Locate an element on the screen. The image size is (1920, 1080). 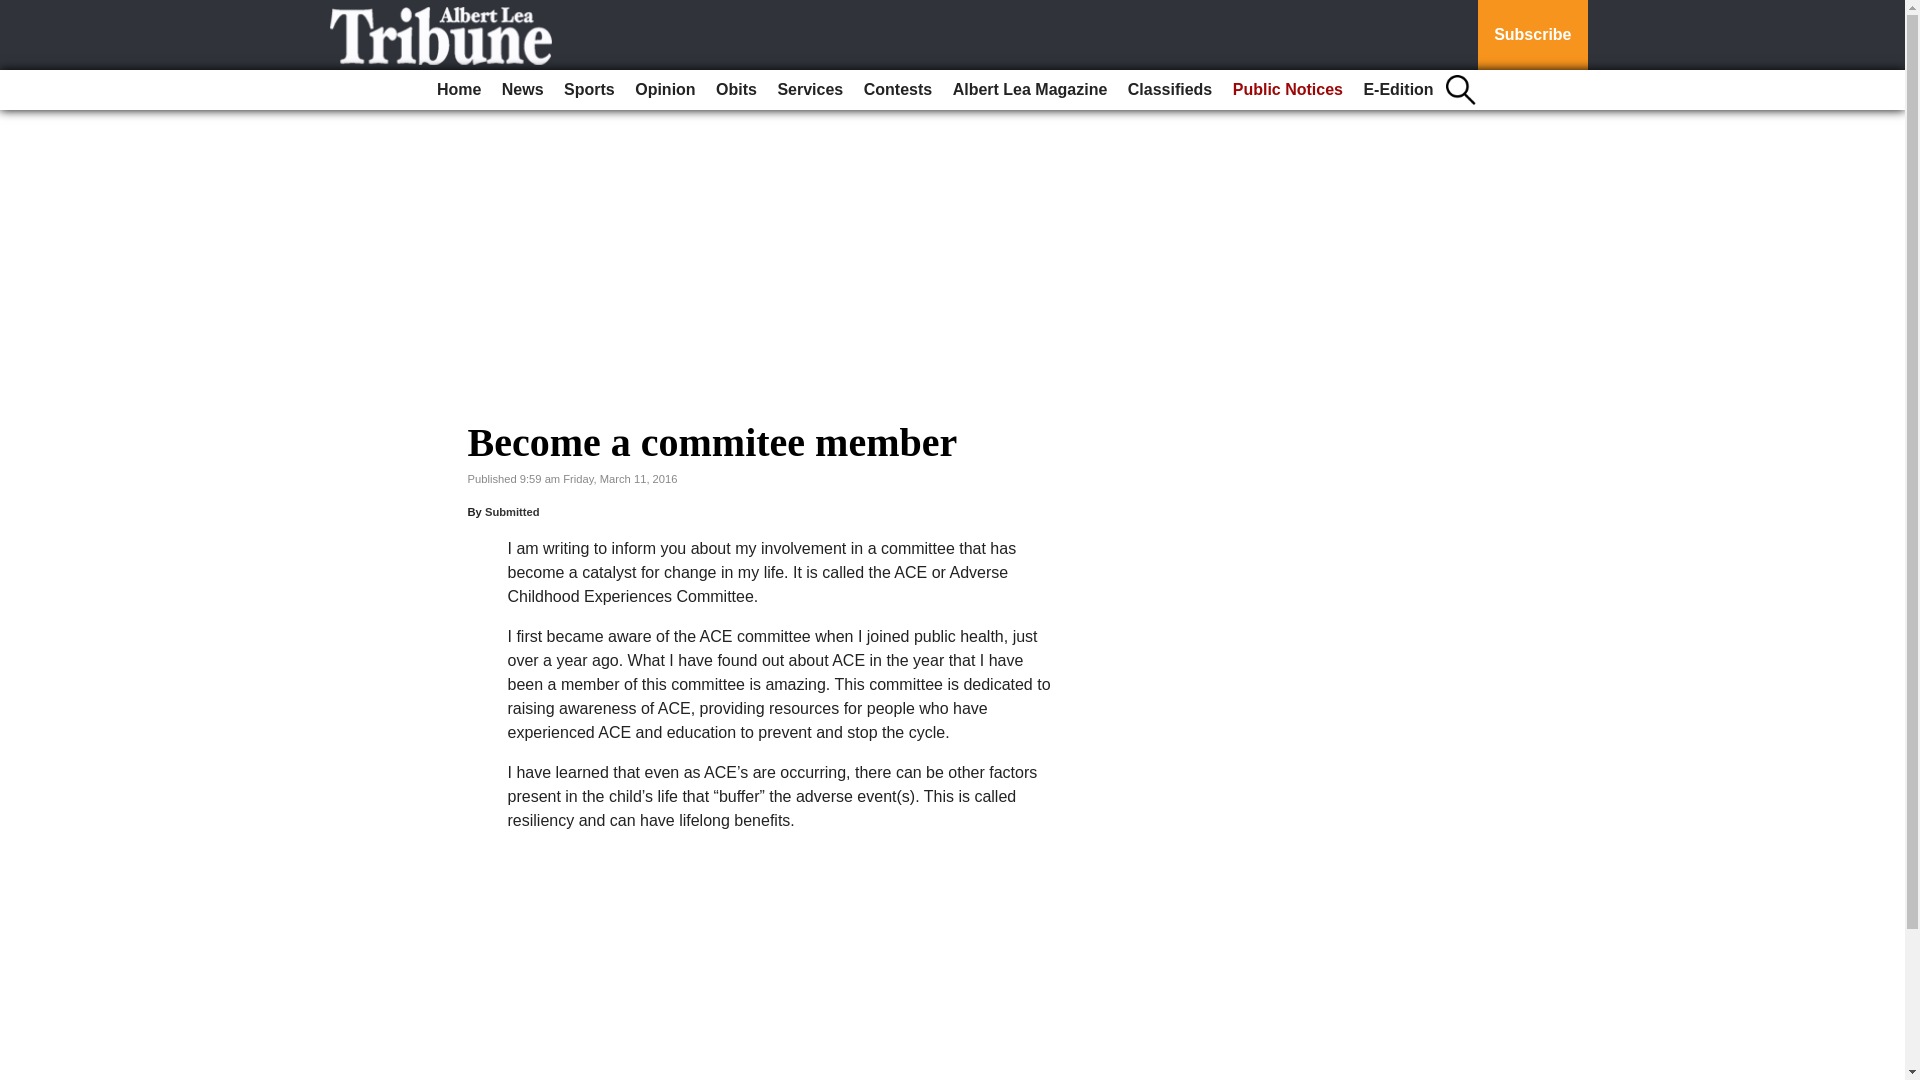
News is located at coordinates (522, 90).